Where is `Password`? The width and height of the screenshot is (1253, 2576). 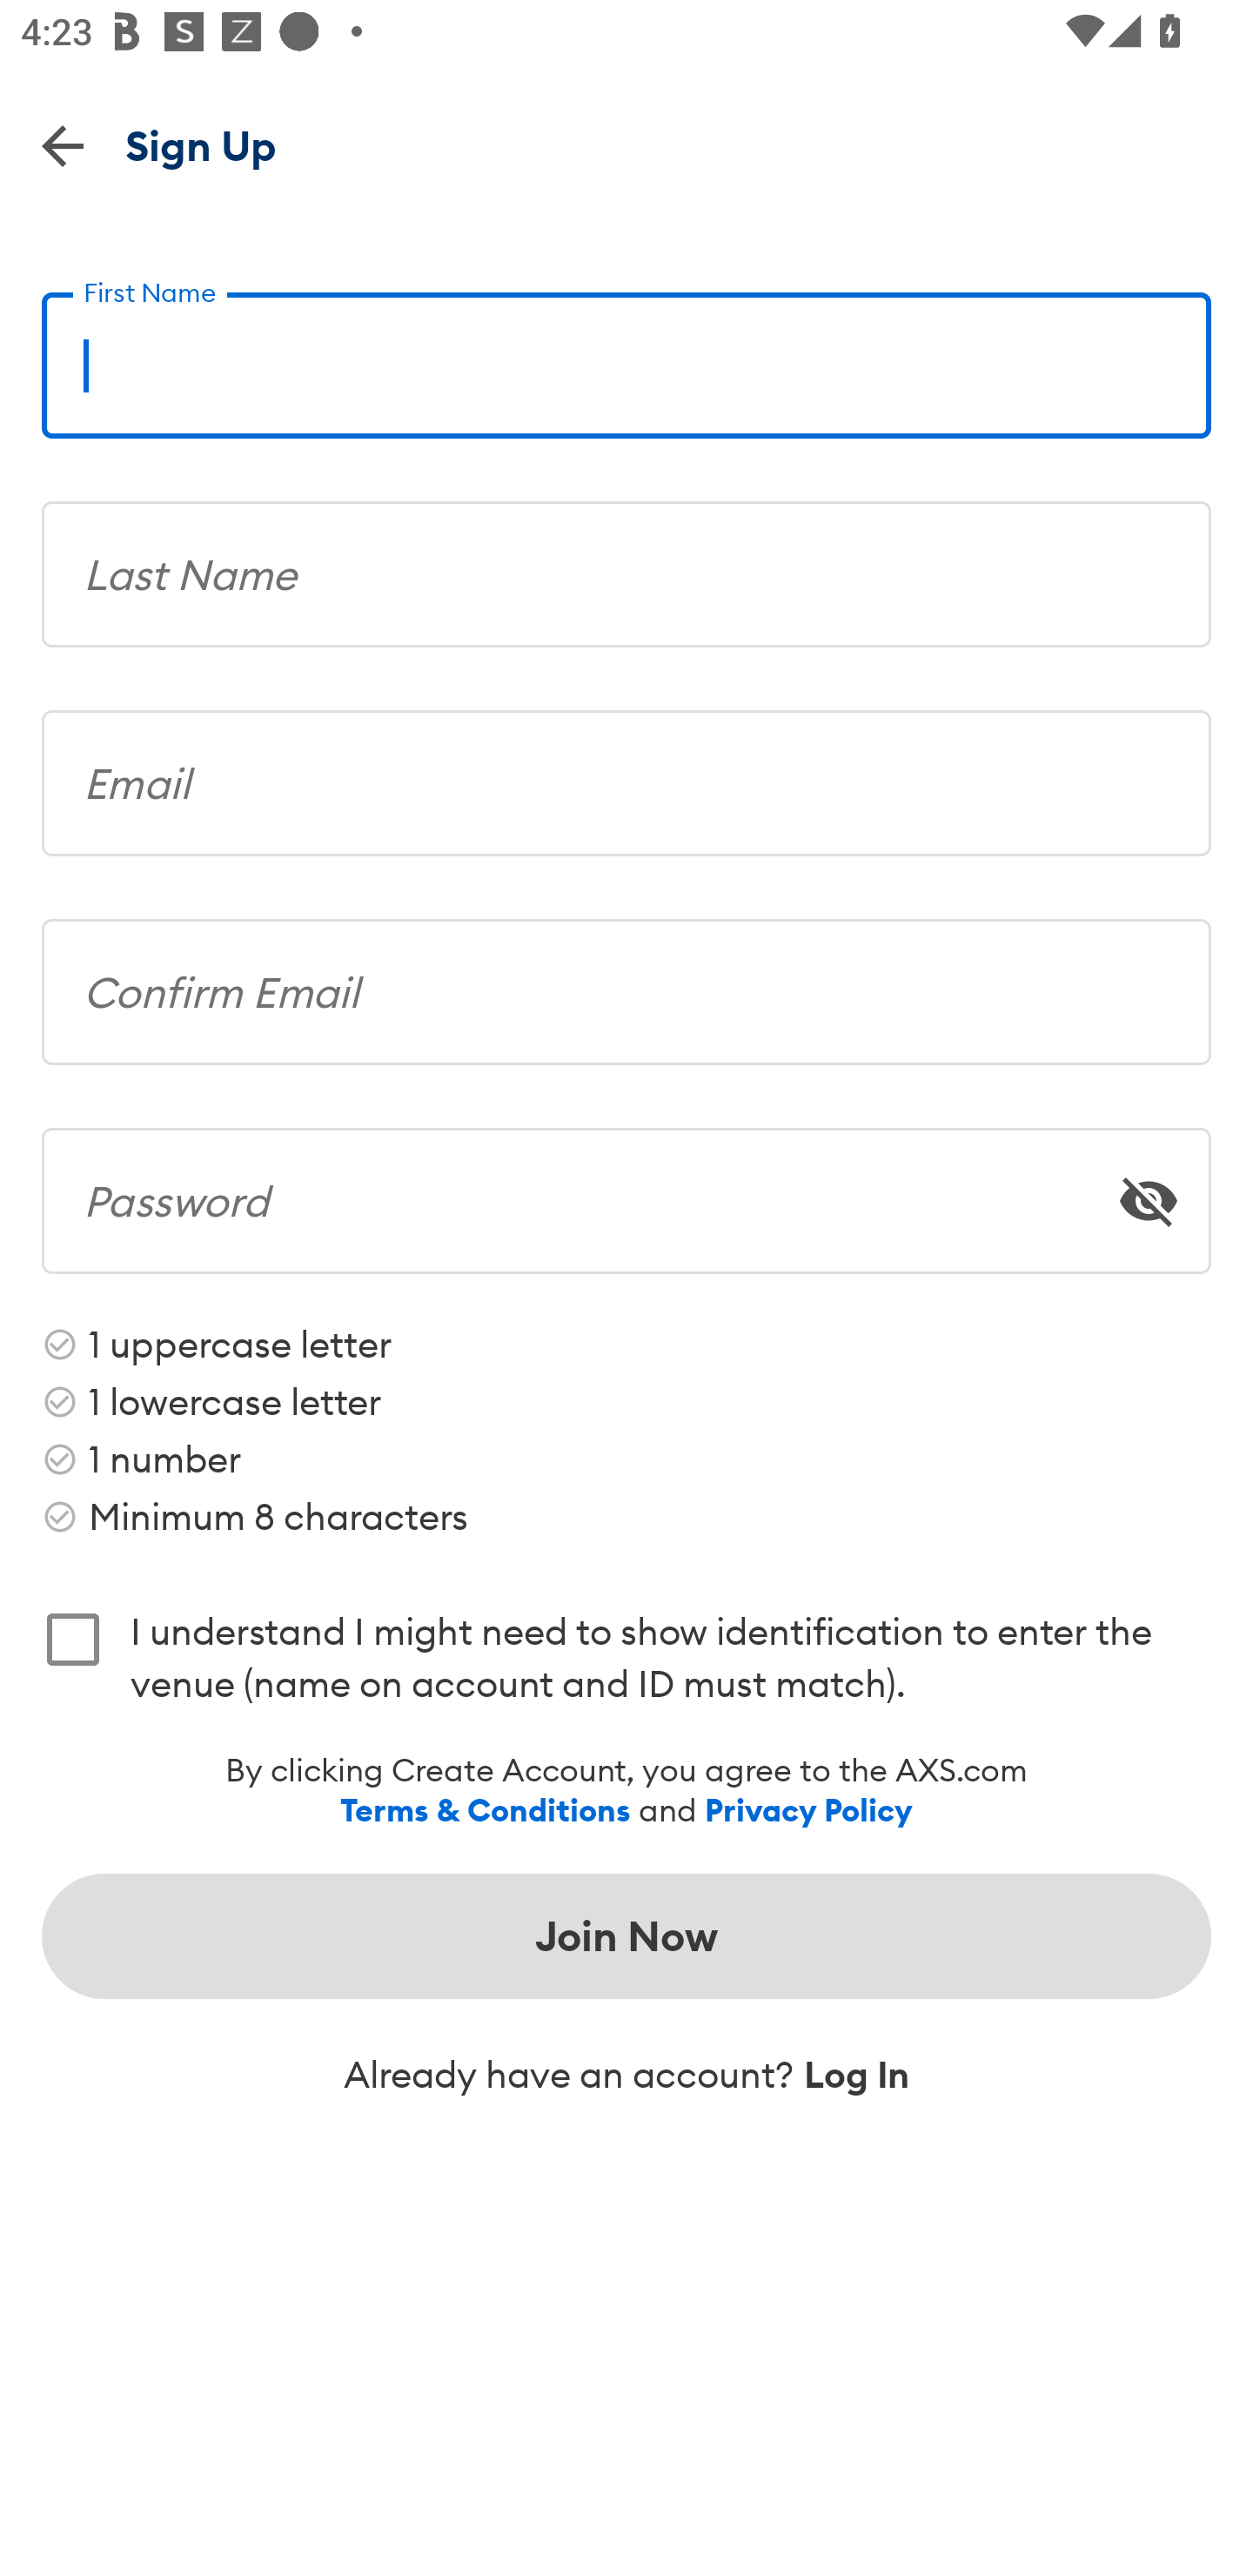 Password is located at coordinates (626, 1191).